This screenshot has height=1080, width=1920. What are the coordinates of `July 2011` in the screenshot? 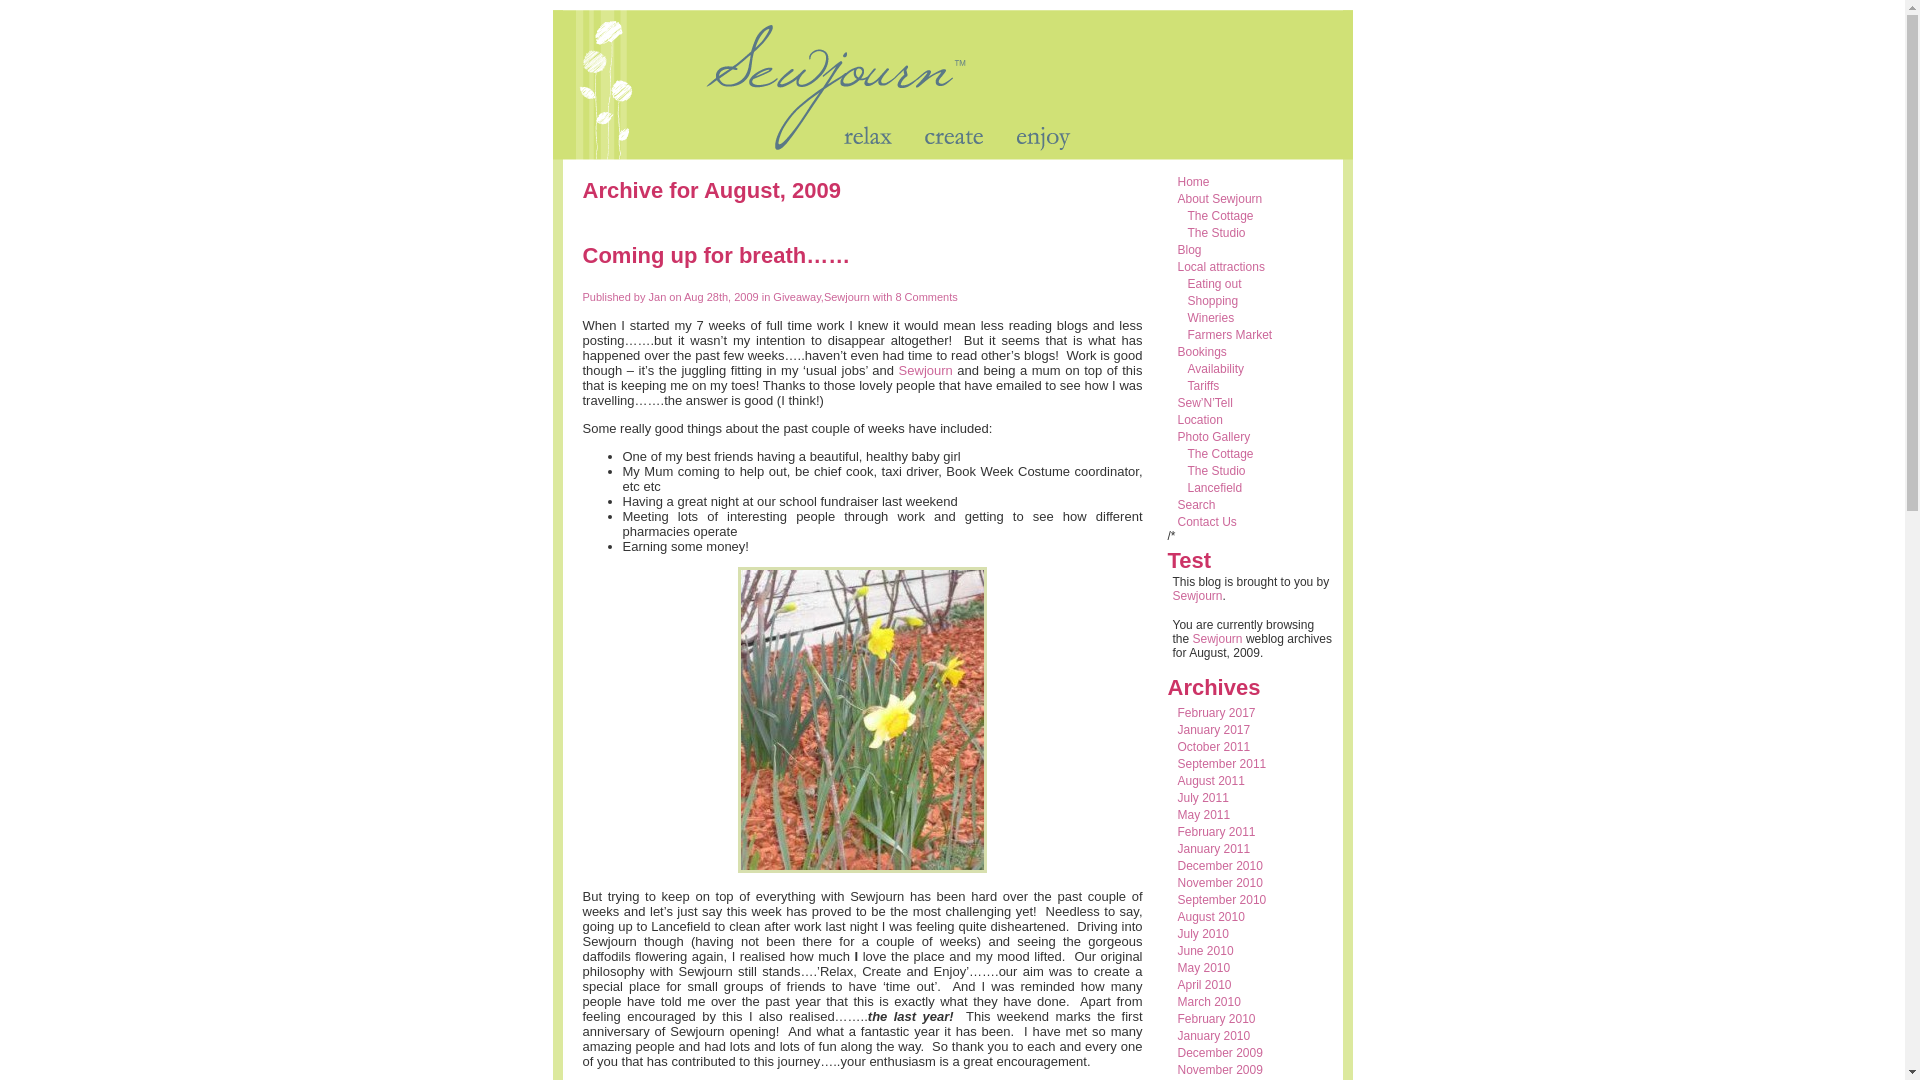 It's located at (1204, 798).